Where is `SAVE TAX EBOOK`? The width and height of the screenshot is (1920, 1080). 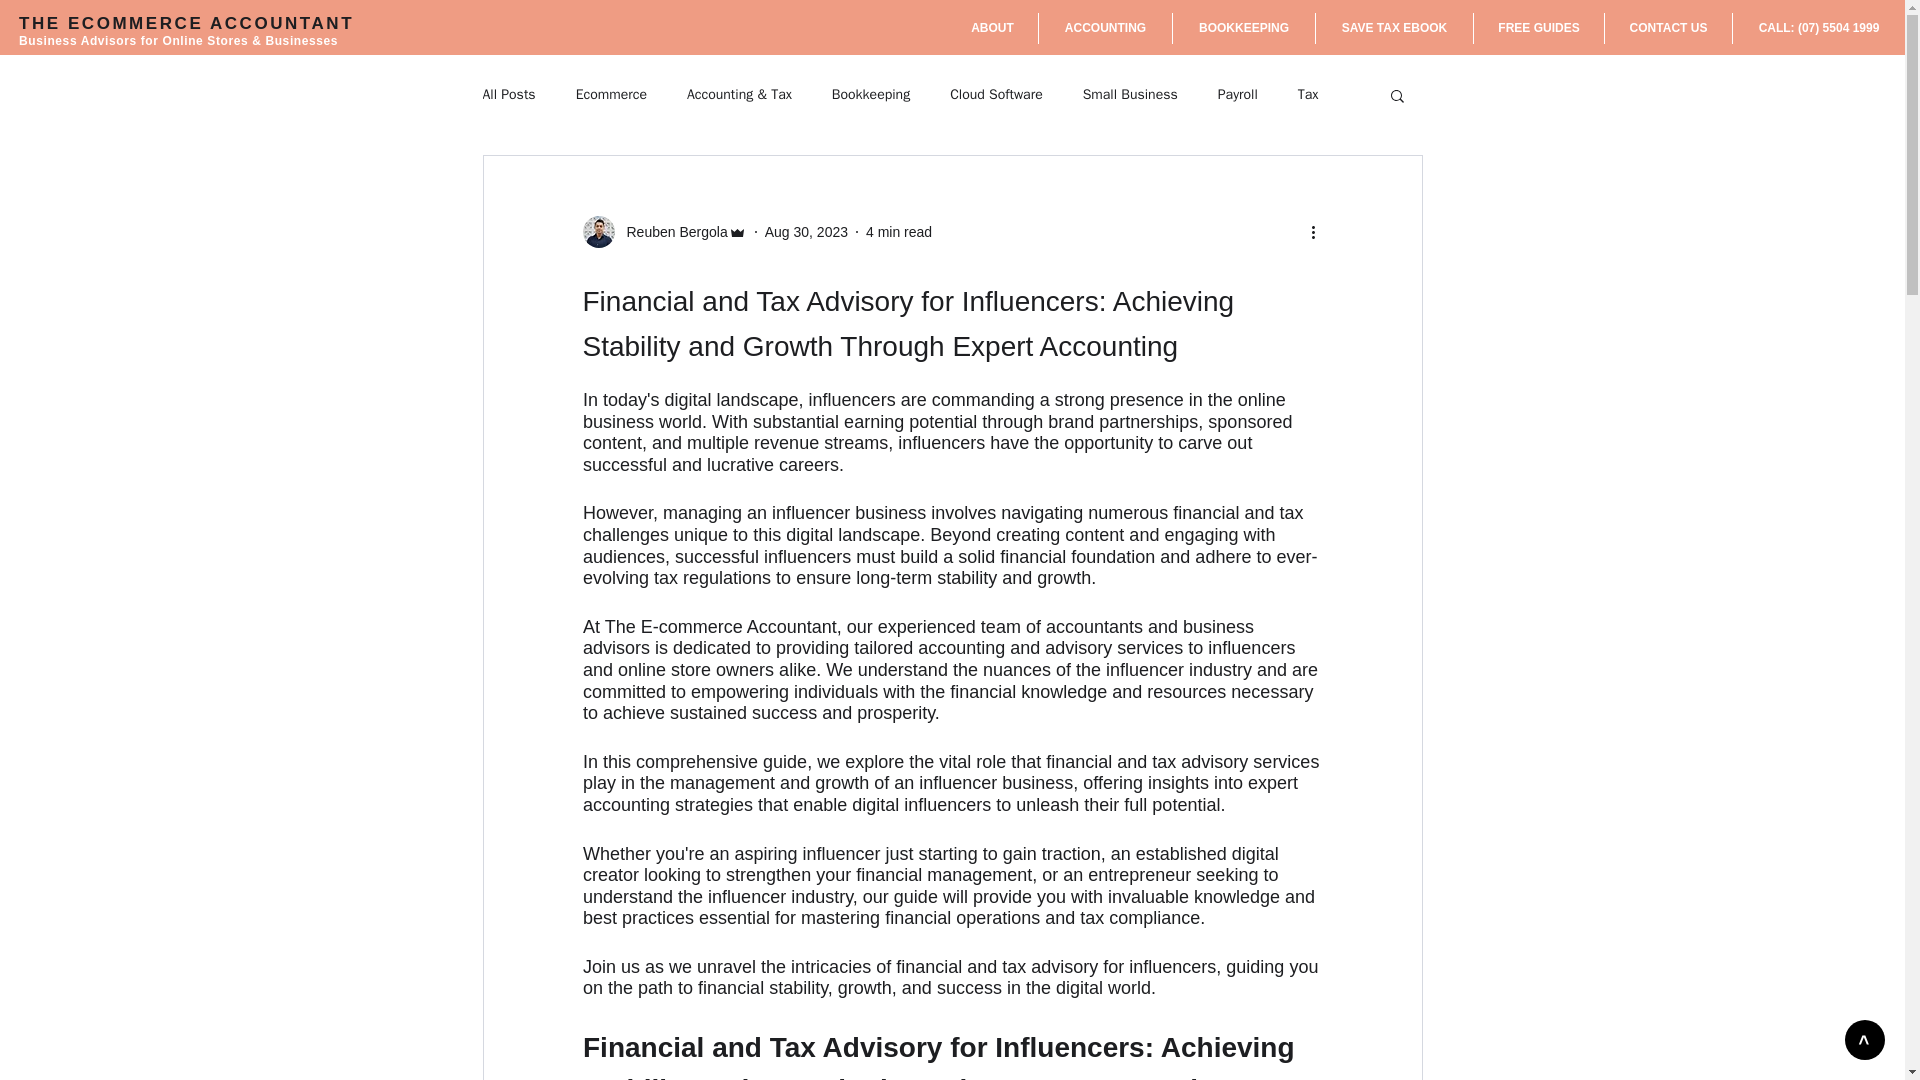
SAVE TAX EBOOK is located at coordinates (1394, 28).